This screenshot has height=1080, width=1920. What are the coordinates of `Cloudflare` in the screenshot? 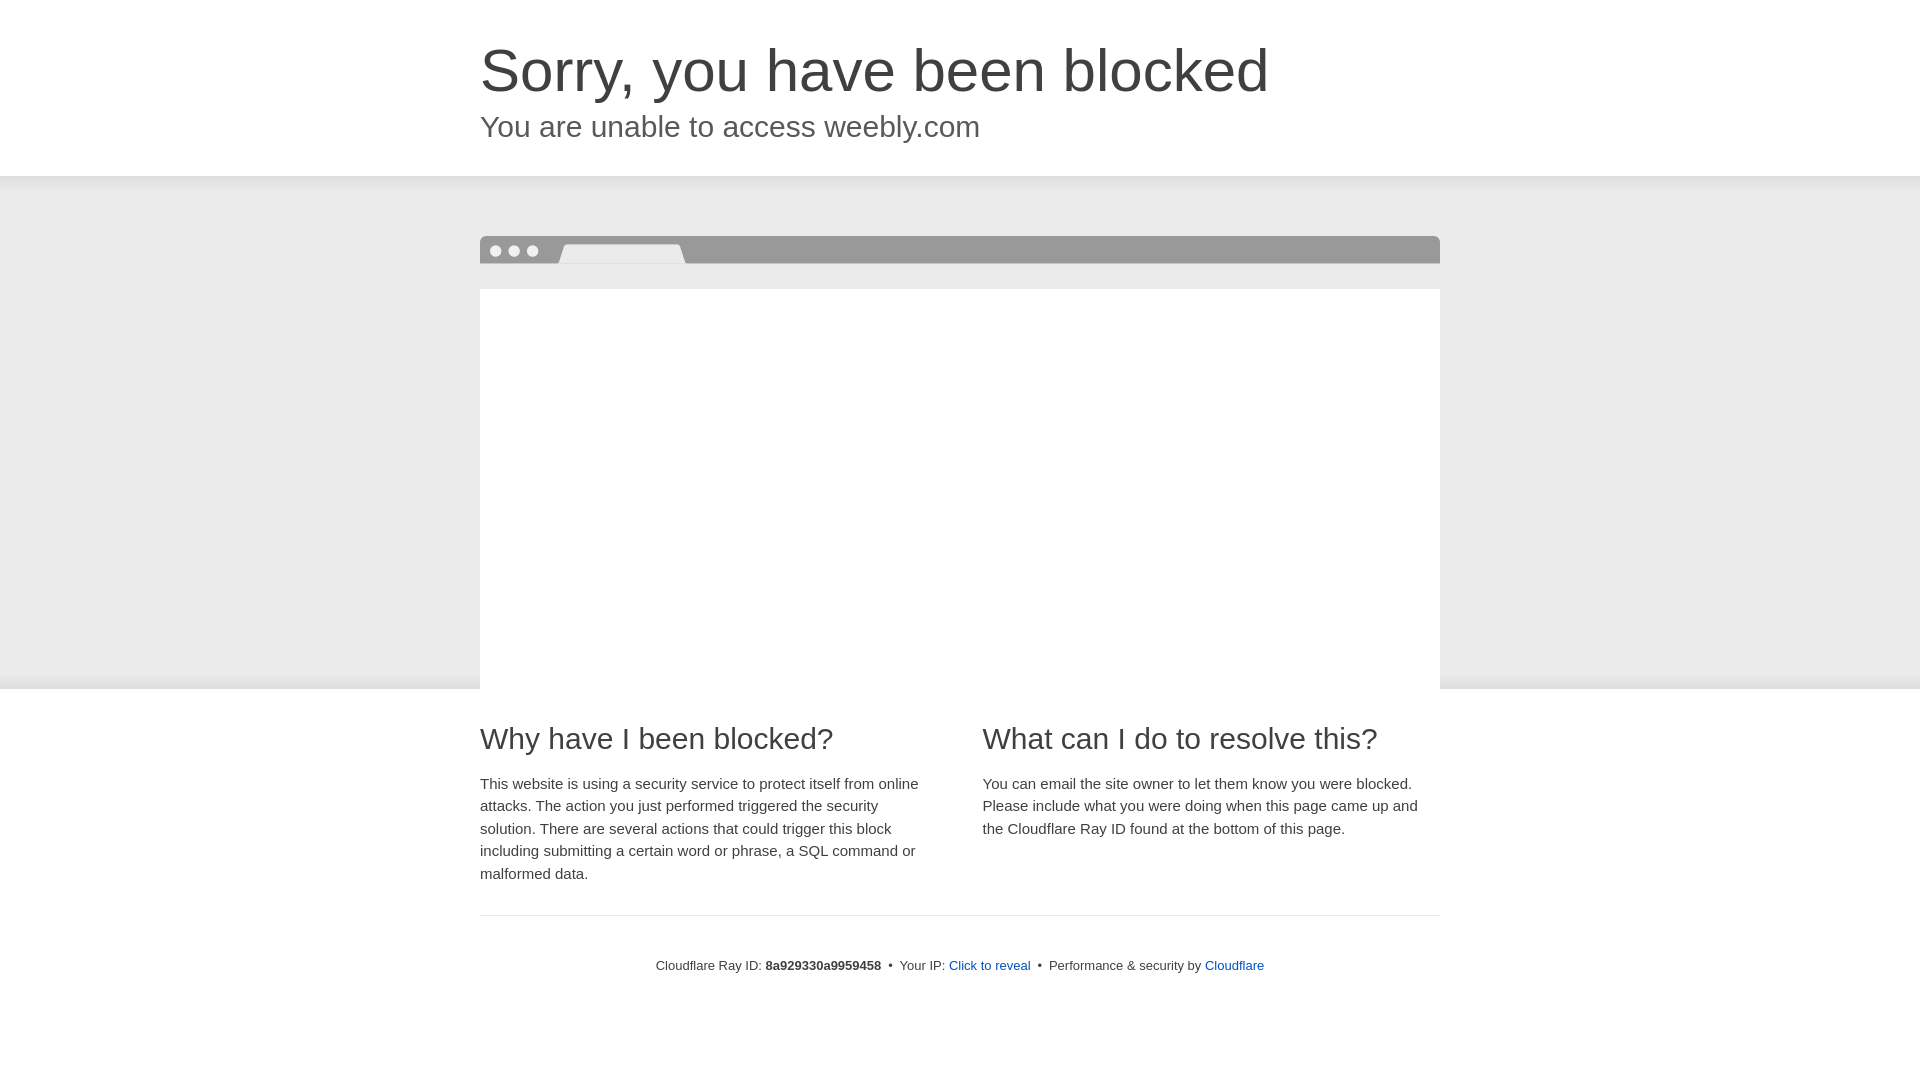 It's located at (1234, 965).